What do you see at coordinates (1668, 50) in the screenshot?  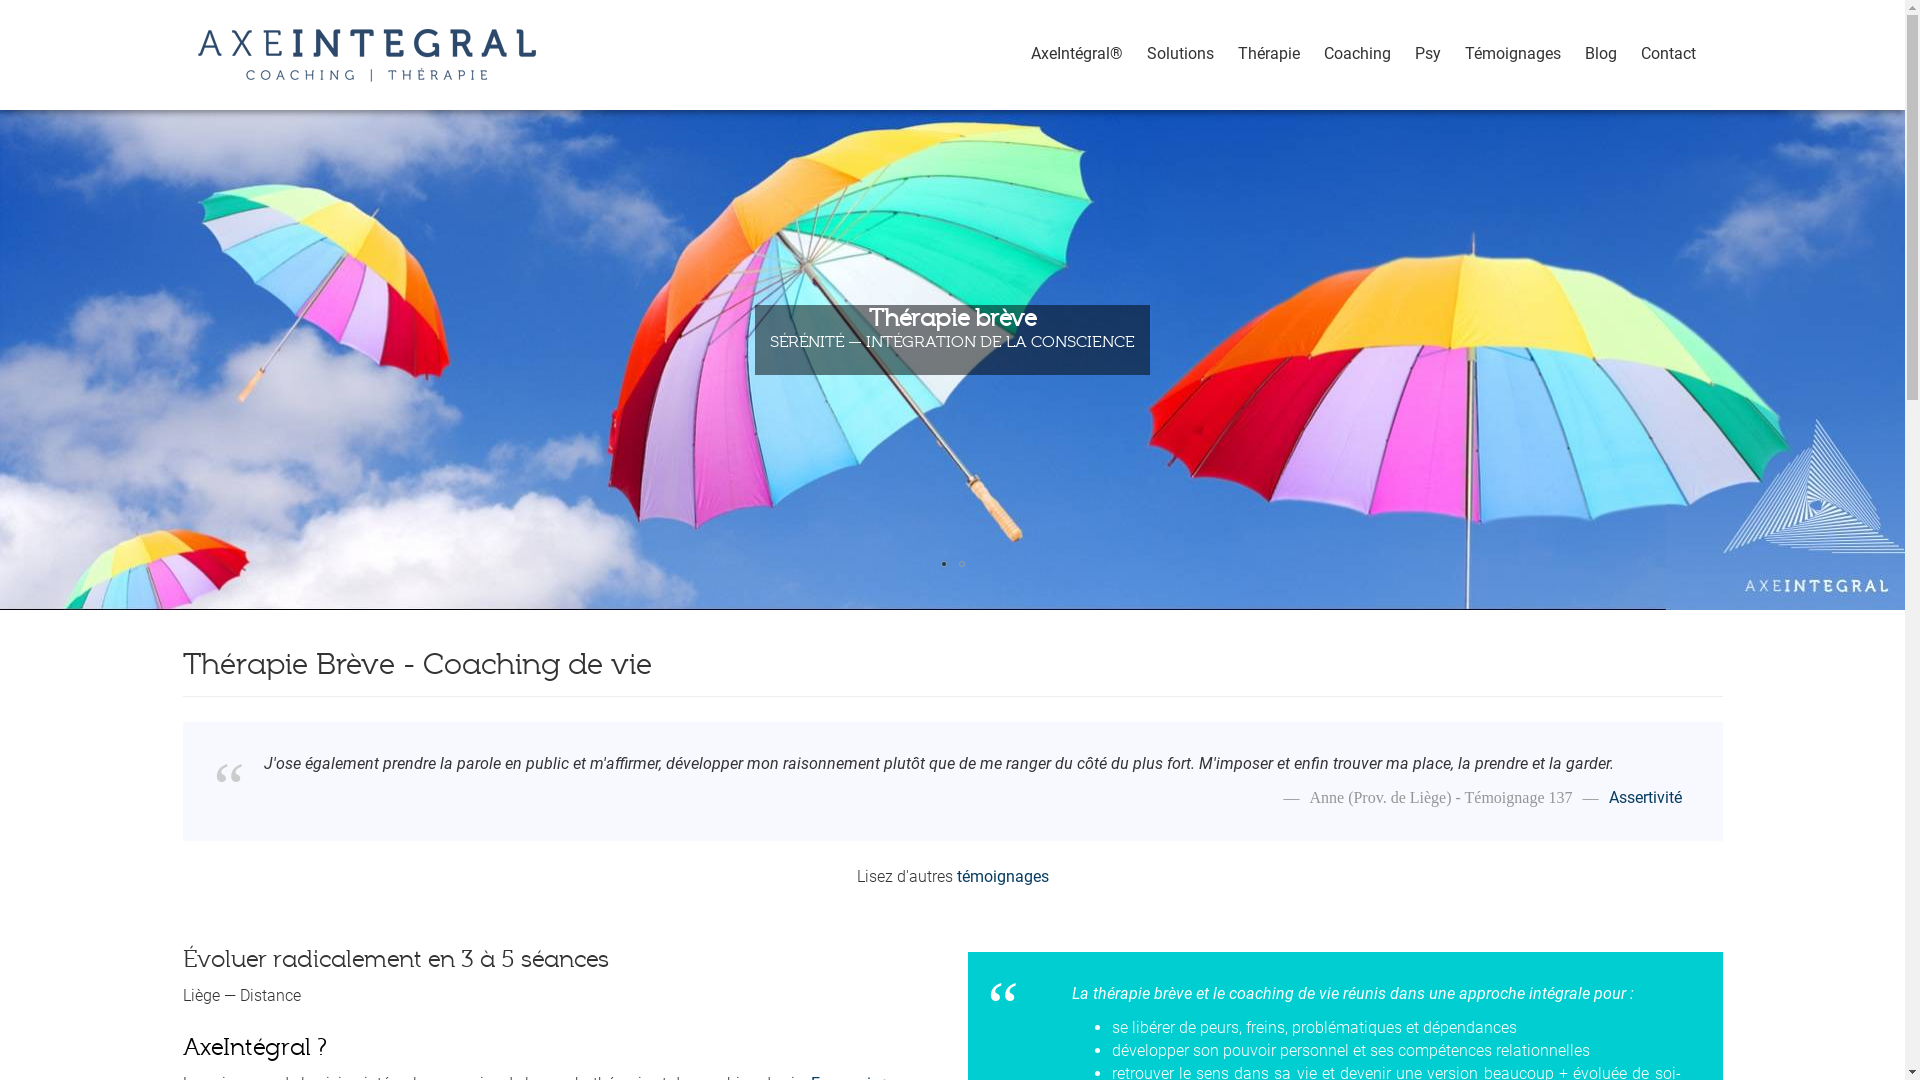 I see `Contact` at bounding box center [1668, 50].